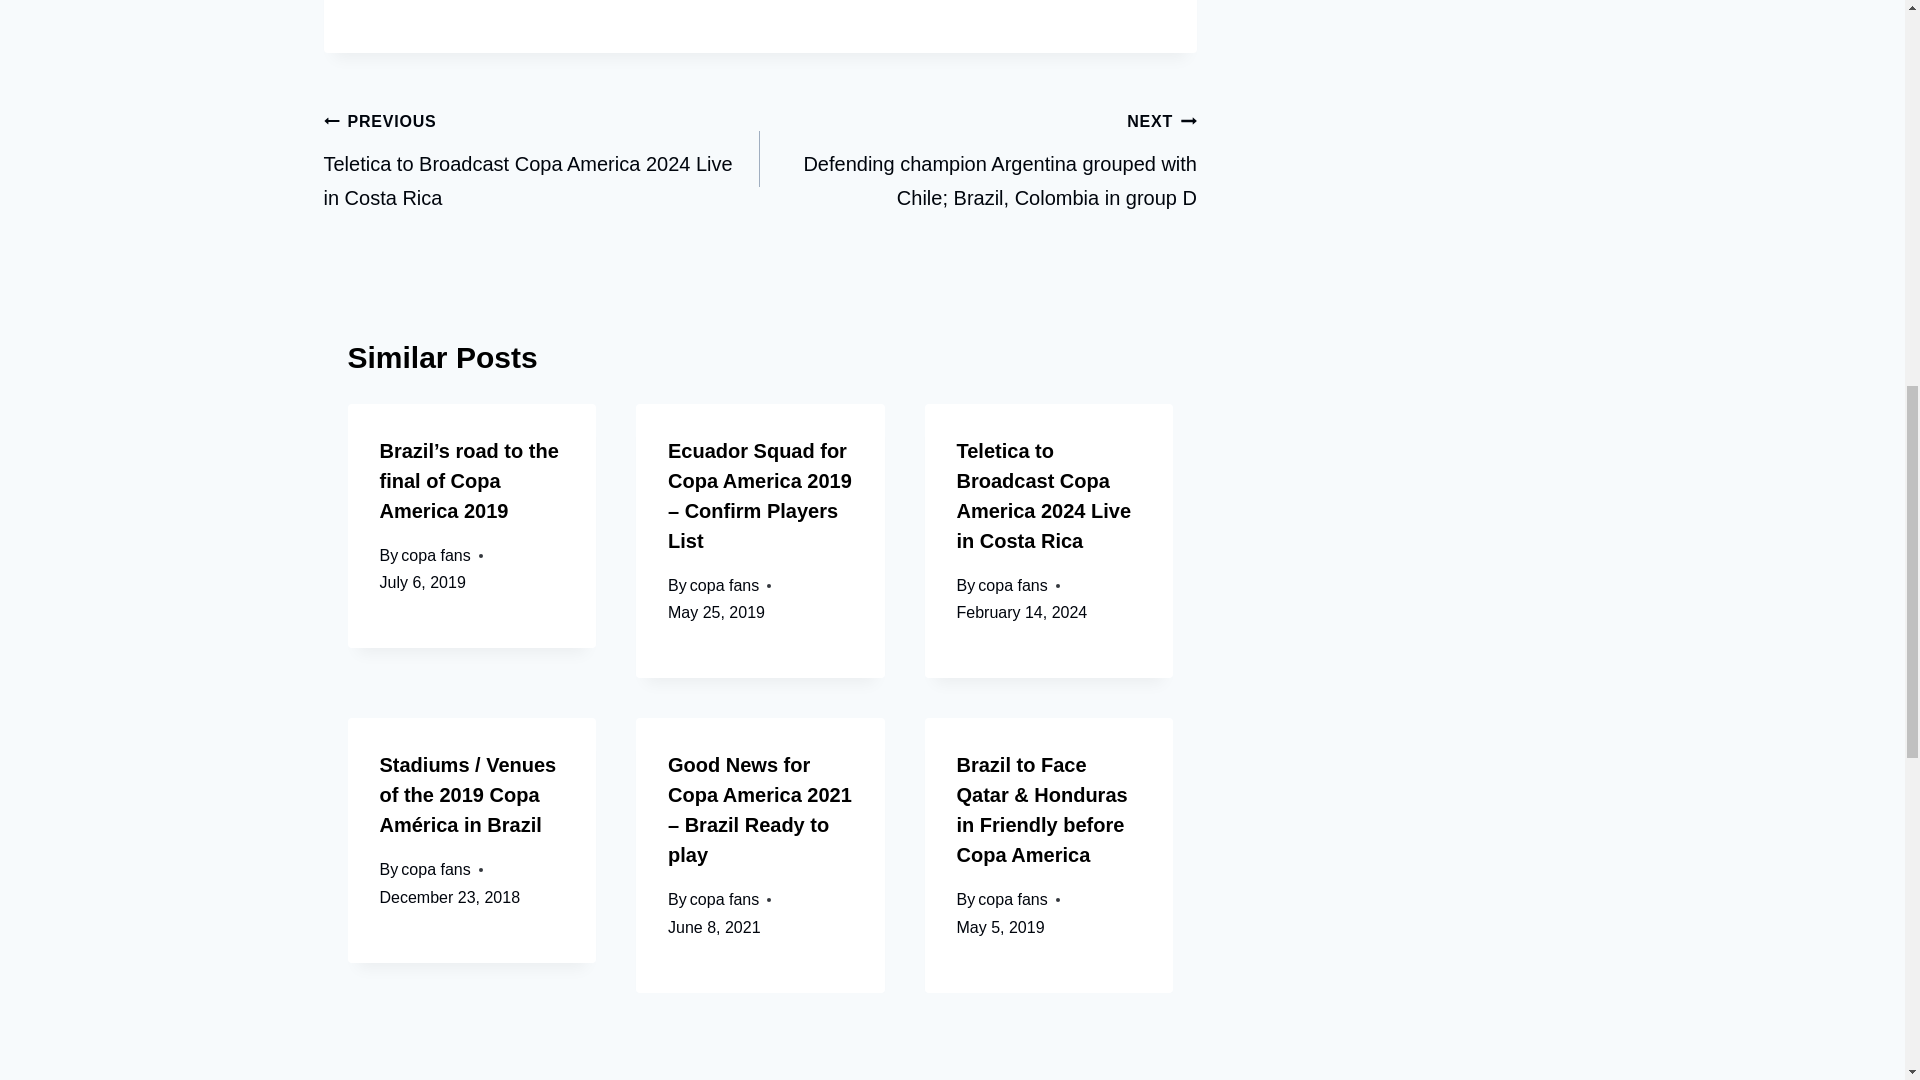  What do you see at coordinates (1012, 585) in the screenshot?
I see `copa fans` at bounding box center [1012, 585].